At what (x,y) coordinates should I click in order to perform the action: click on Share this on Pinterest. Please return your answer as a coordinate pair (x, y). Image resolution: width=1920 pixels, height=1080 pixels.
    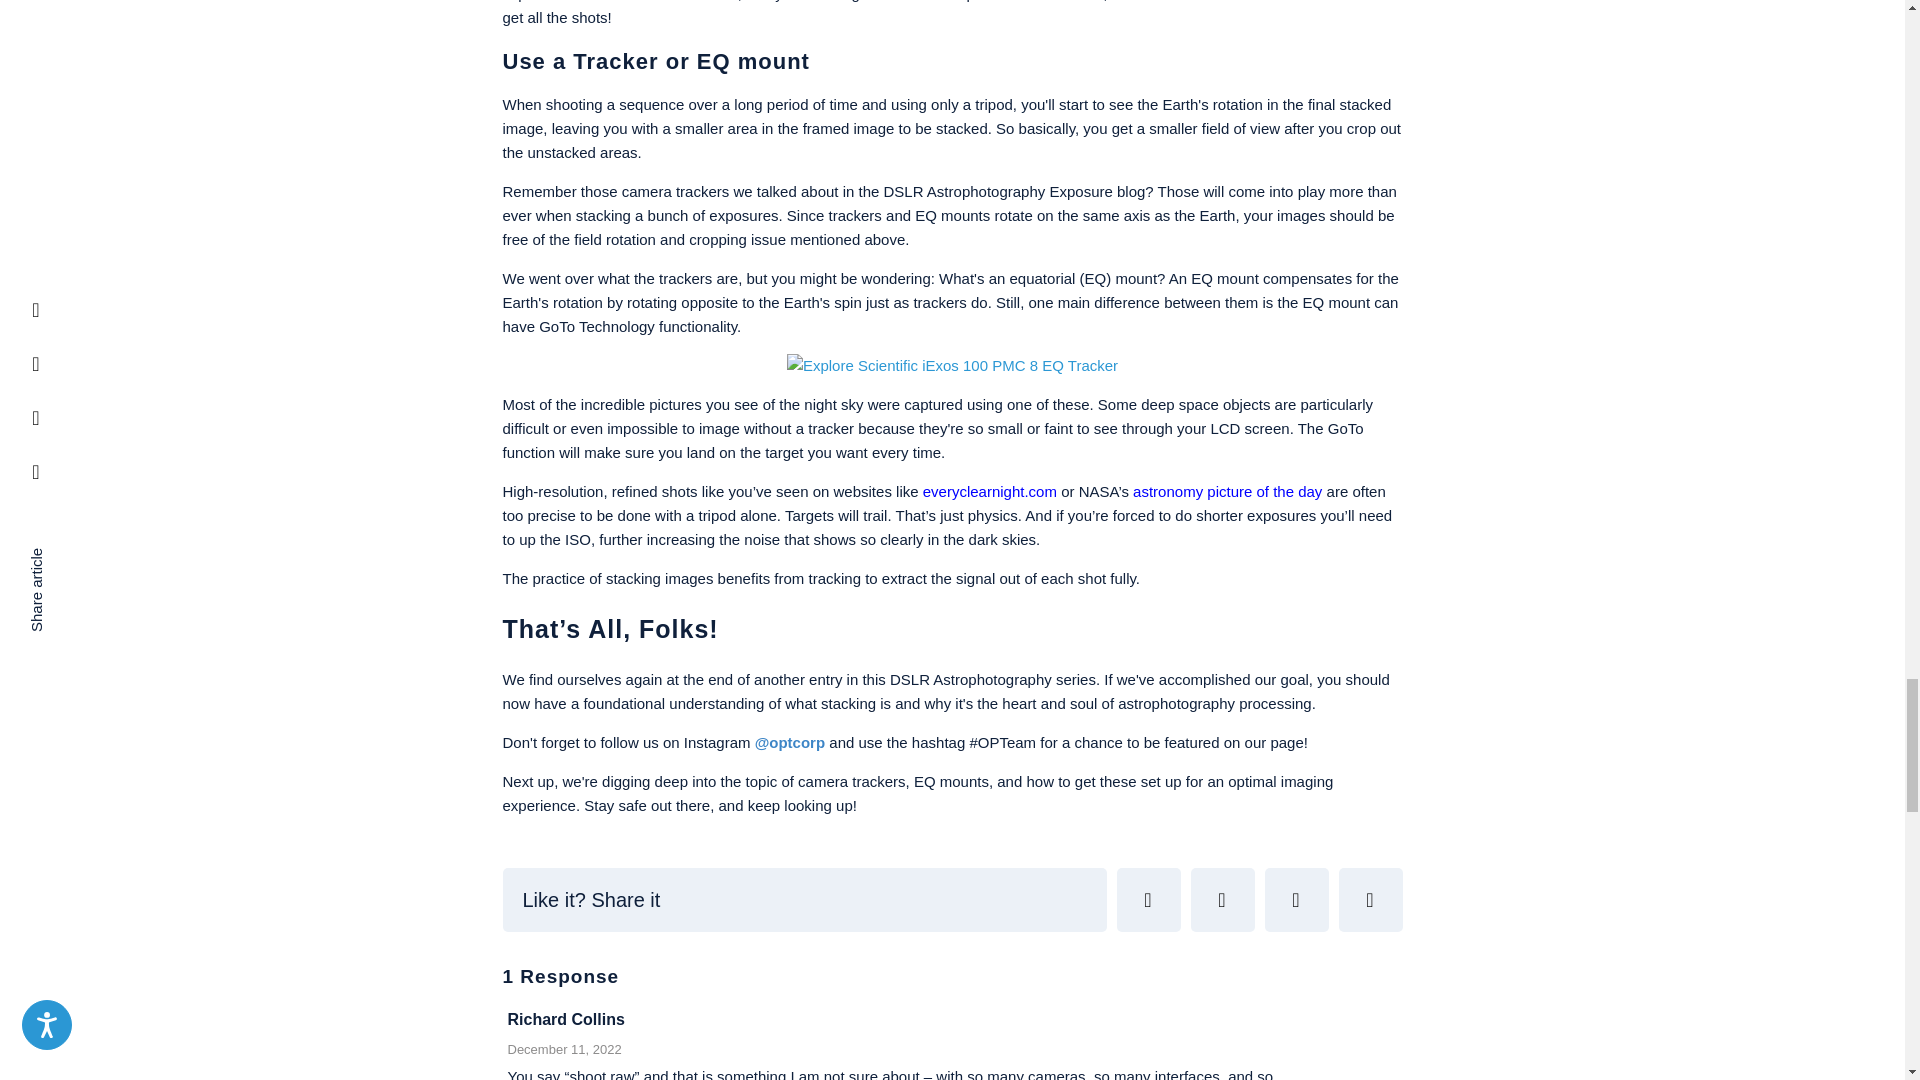
    Looking at the image, I should click on (1296, 900).